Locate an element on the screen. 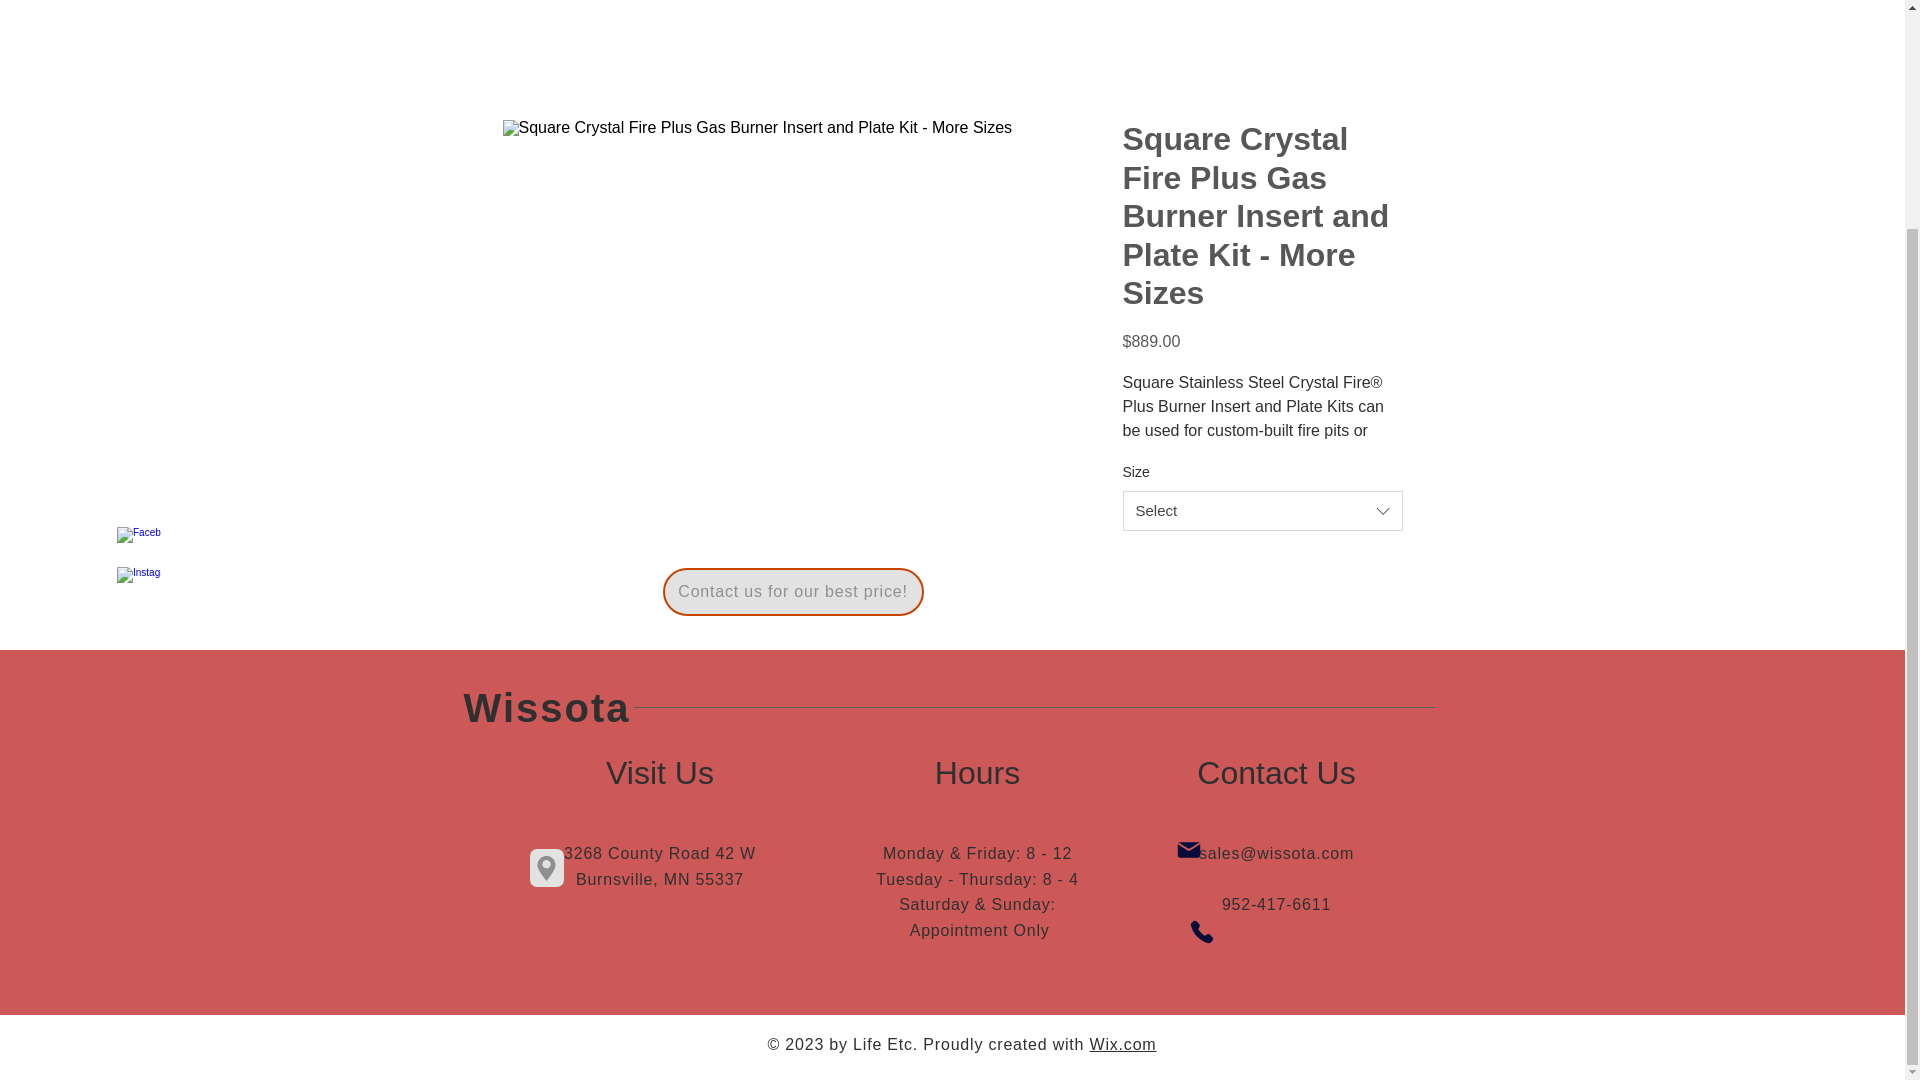 This screenshot has width=1920, height=1080. Contact Us is located at coordinates (1276, 772).